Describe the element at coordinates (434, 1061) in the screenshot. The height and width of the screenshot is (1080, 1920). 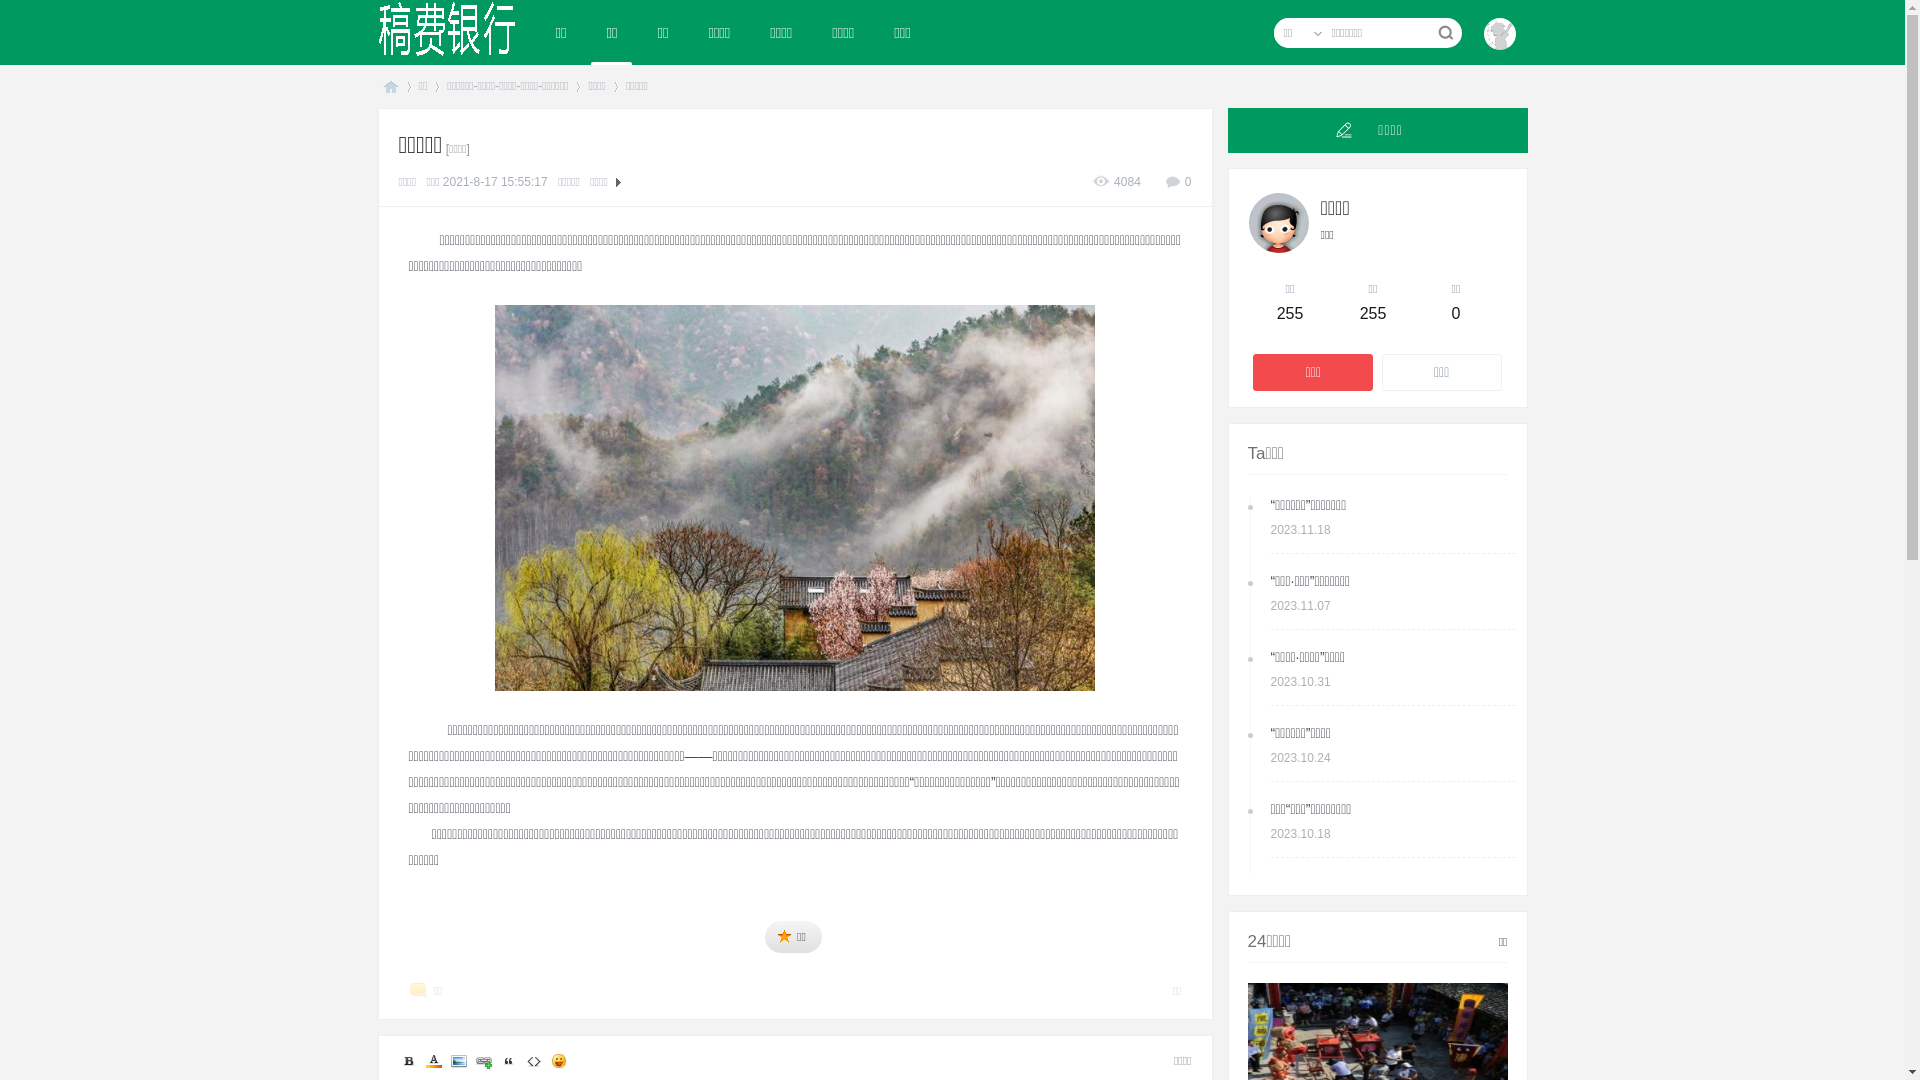
I see `Color` at that location.